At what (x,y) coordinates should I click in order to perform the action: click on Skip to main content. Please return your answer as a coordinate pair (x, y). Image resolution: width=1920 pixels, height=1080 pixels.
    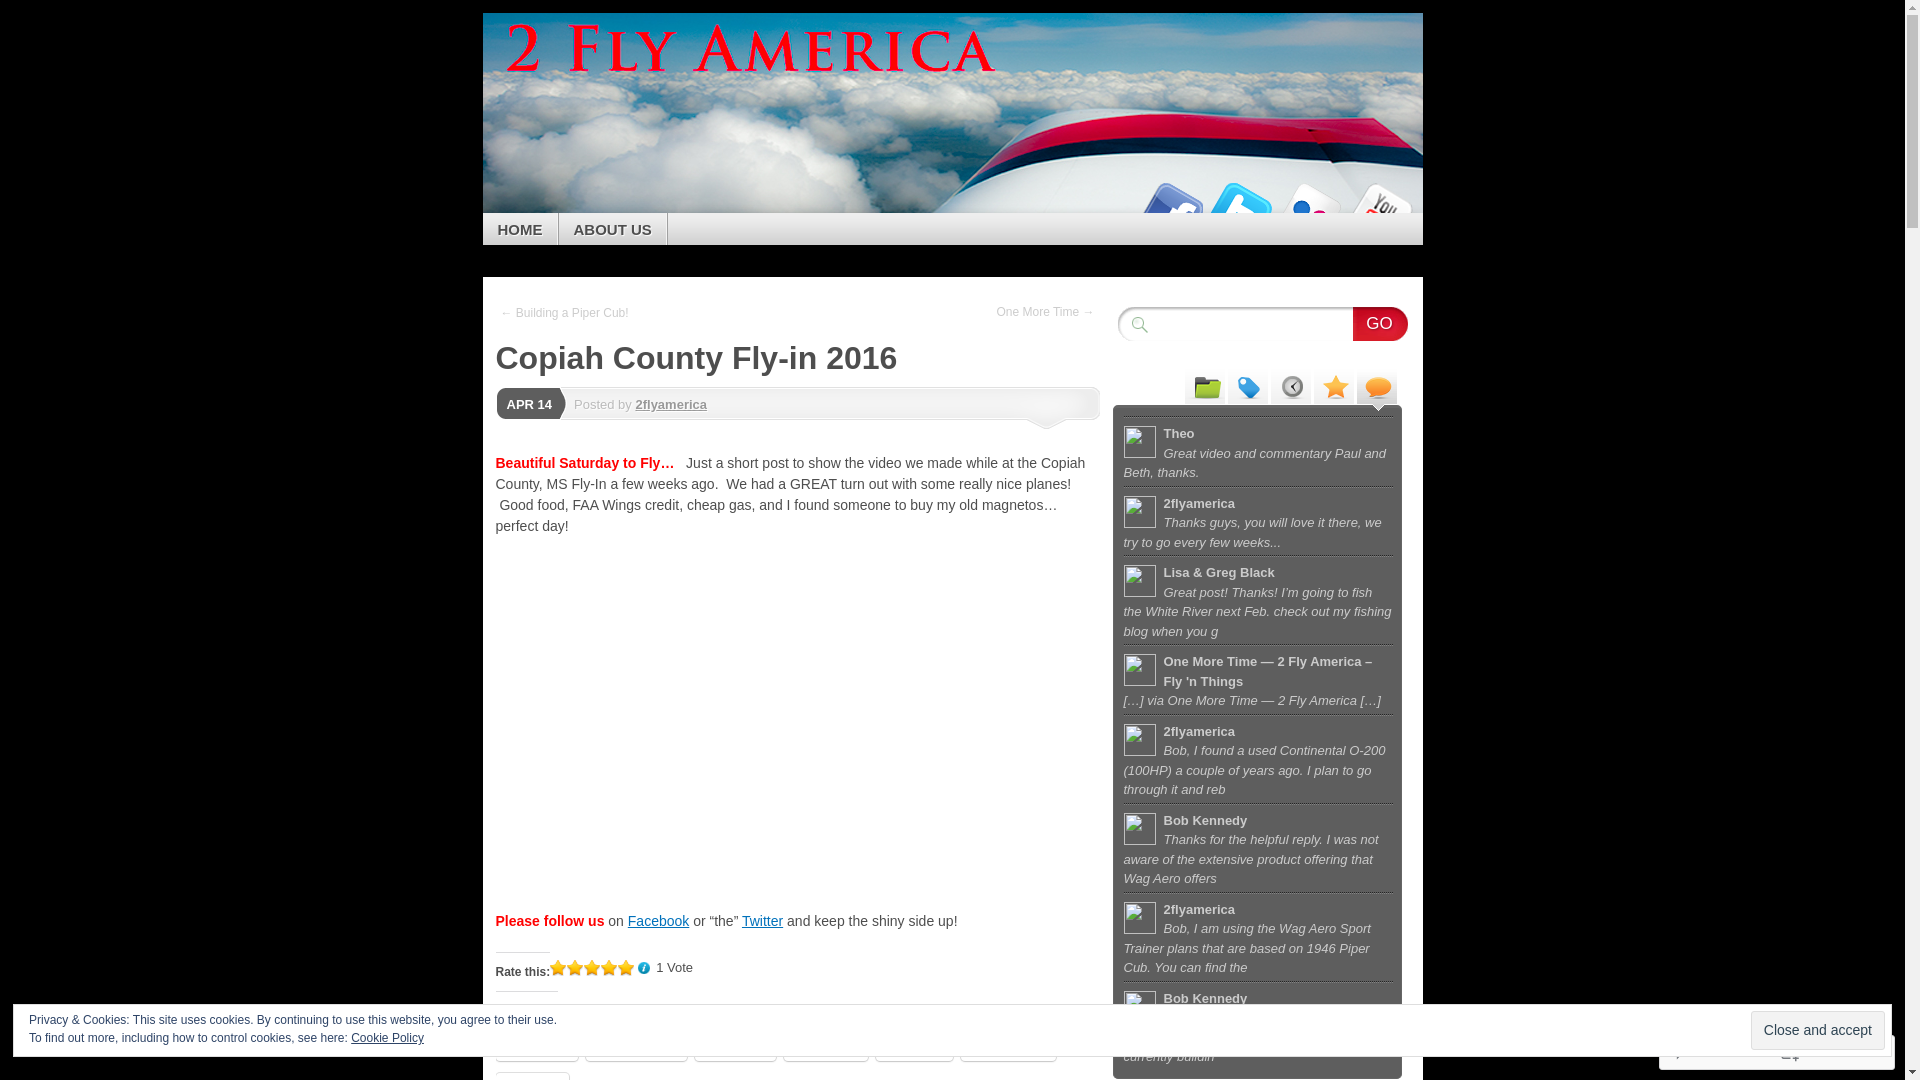
    Looking at the image, I should click on (574, 48).